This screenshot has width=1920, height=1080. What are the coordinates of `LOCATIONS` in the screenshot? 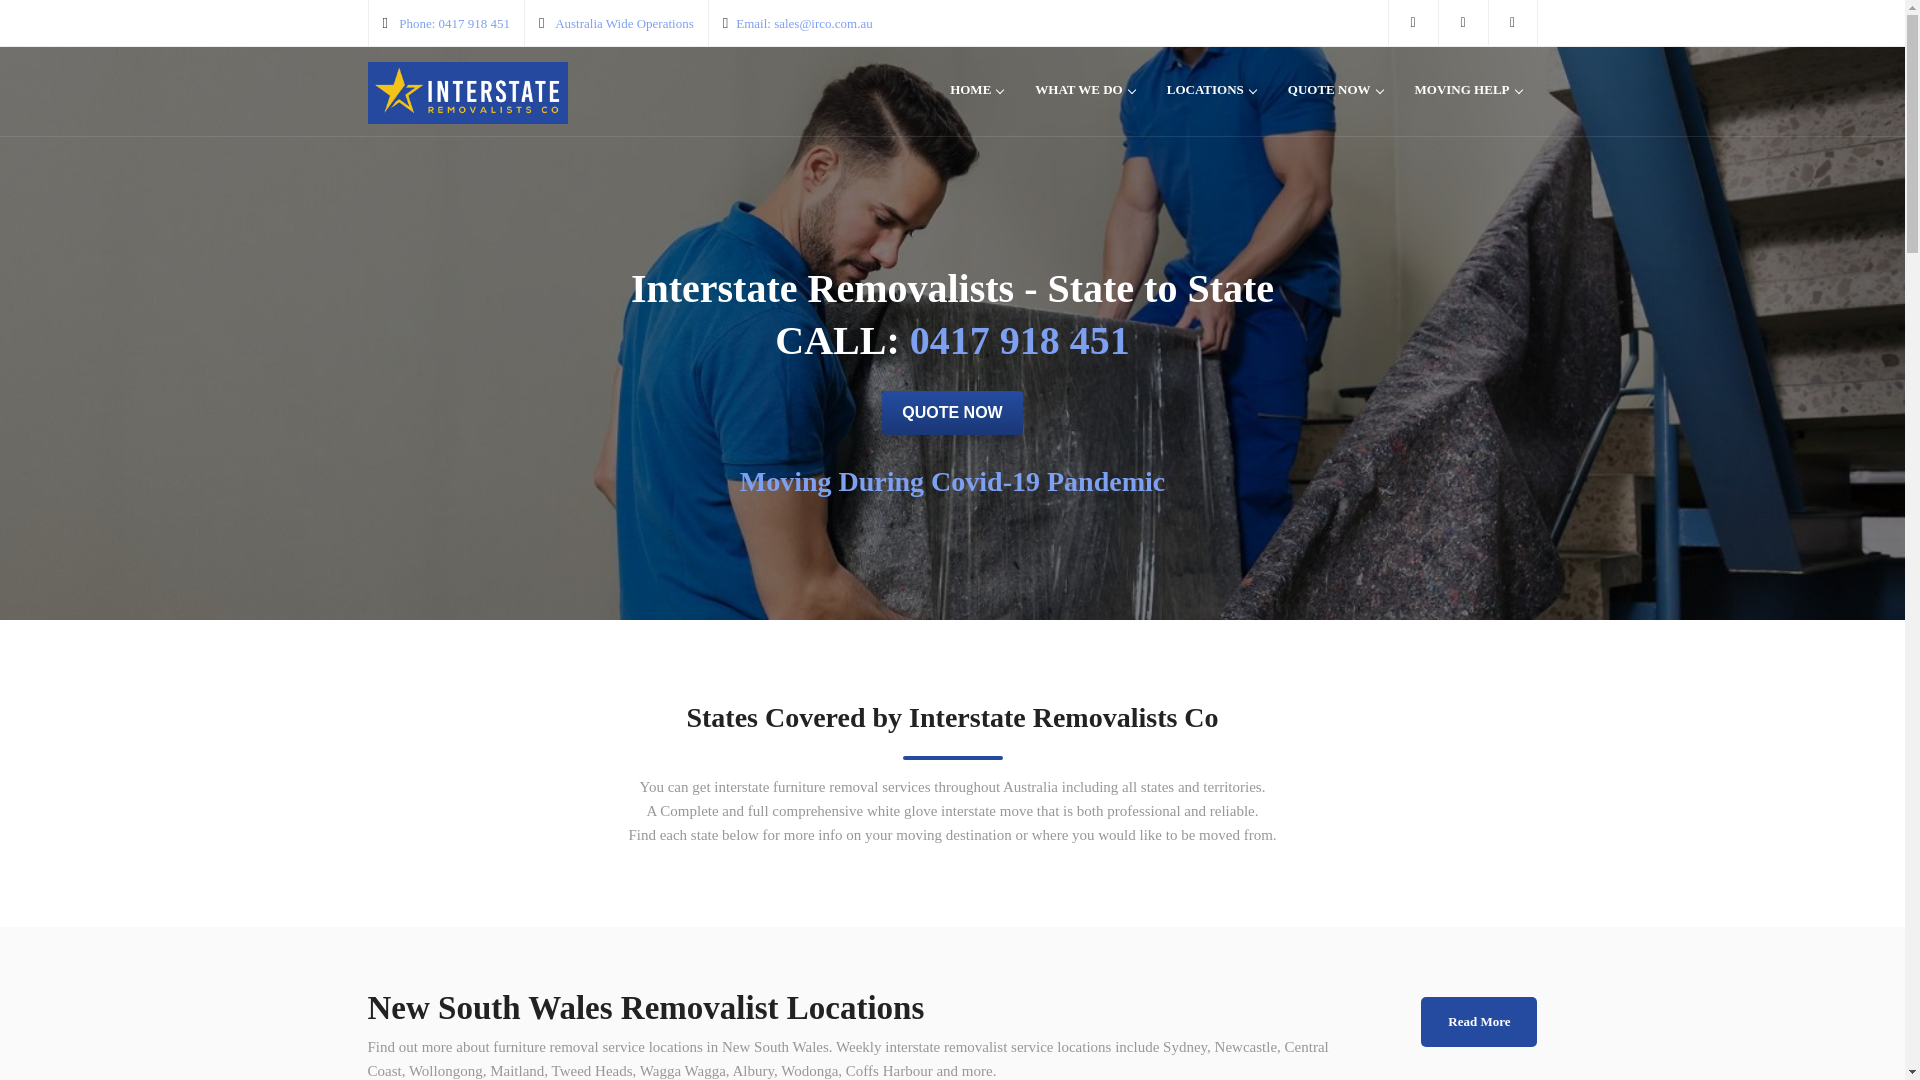 It's located at (1210, 96).